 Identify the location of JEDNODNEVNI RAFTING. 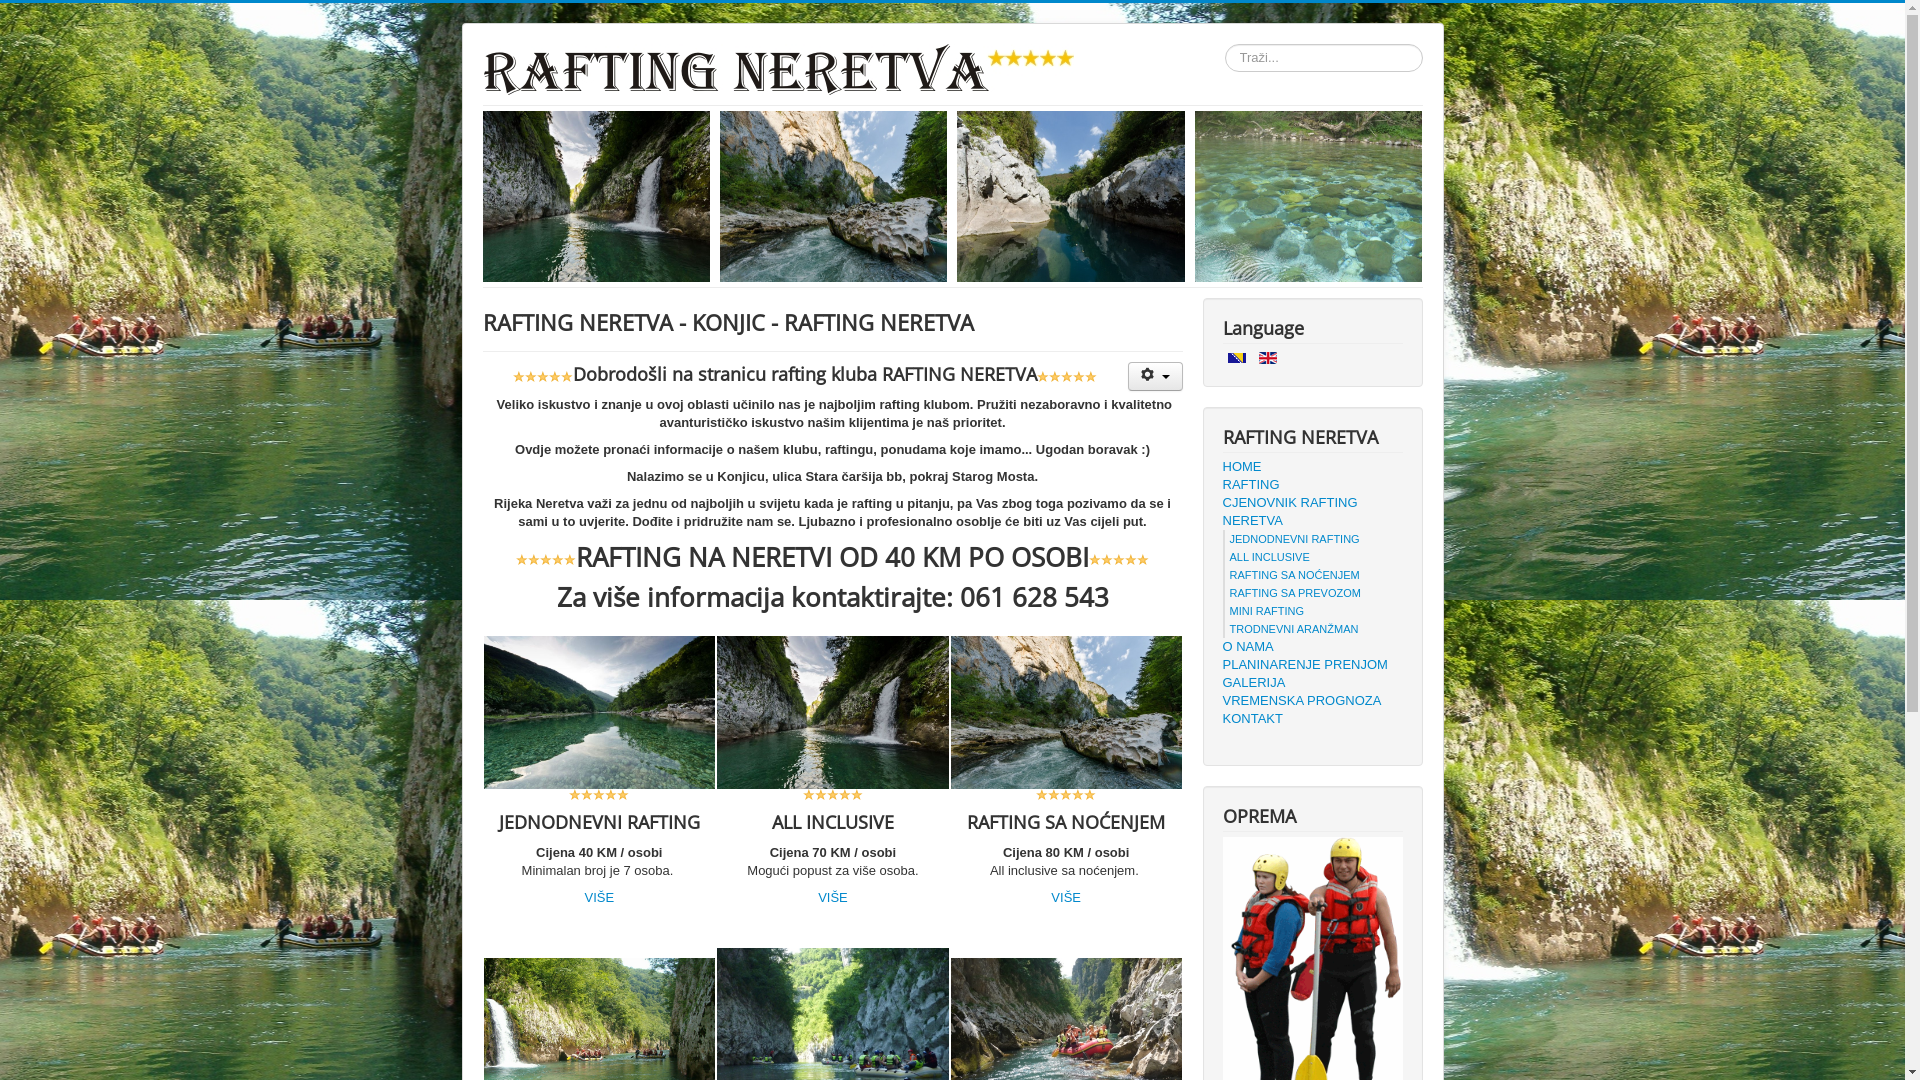
(1295, 539).